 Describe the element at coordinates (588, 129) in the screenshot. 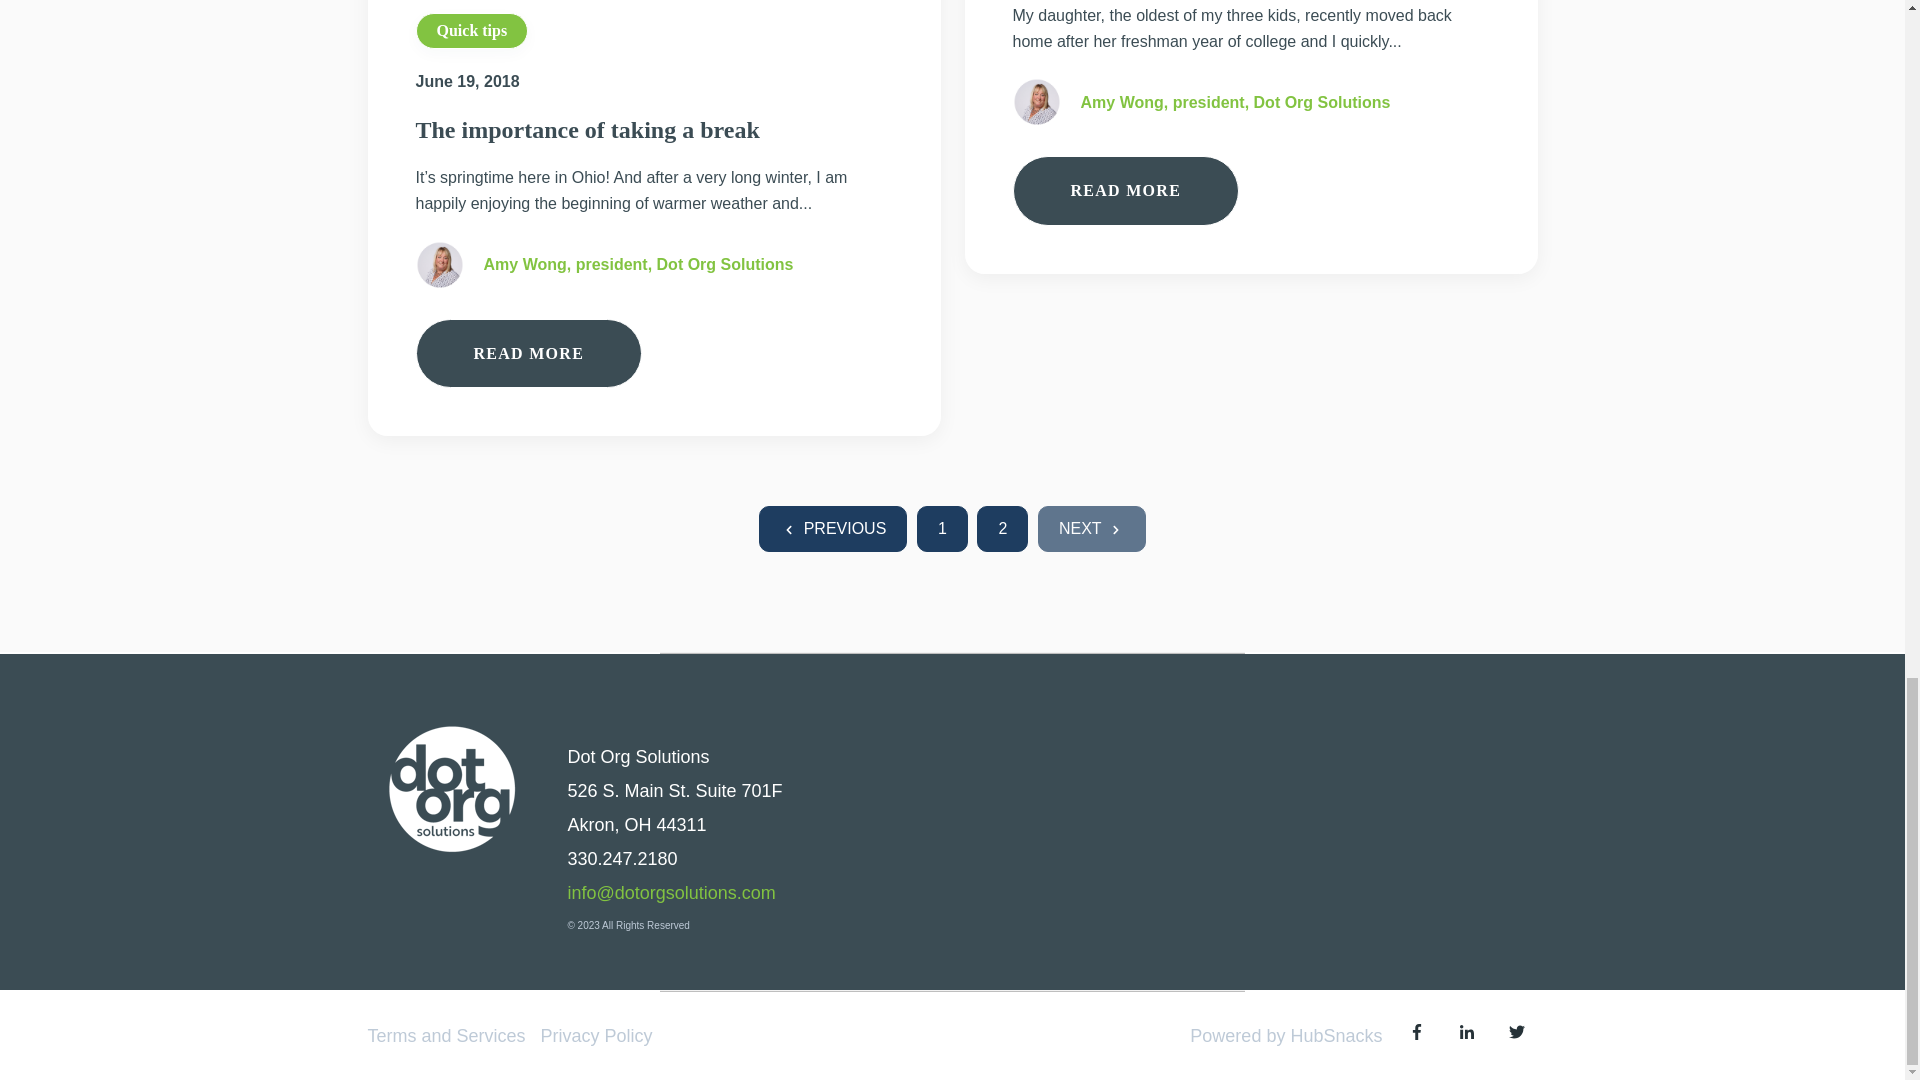

I see `The importance of taking a break` at that location.